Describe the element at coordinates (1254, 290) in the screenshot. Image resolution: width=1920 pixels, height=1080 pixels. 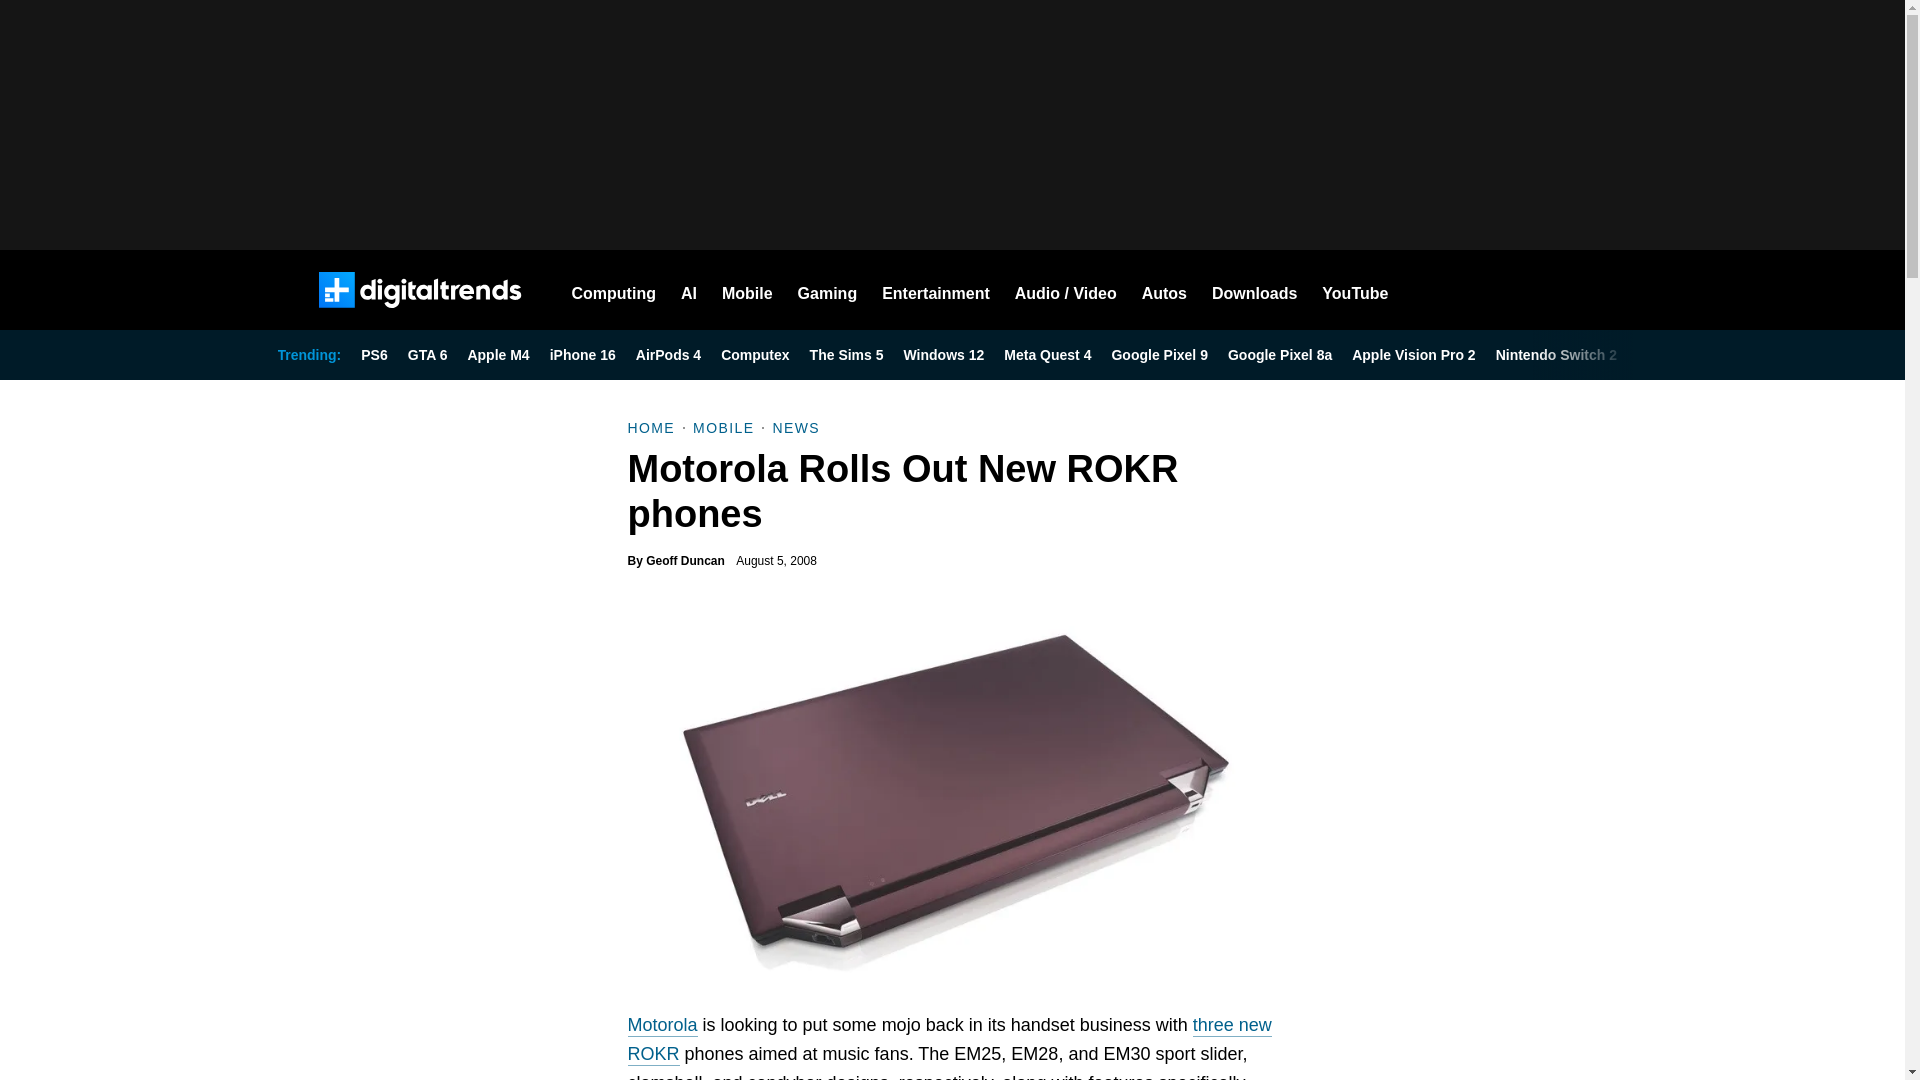
I see `Downloads` at that location.